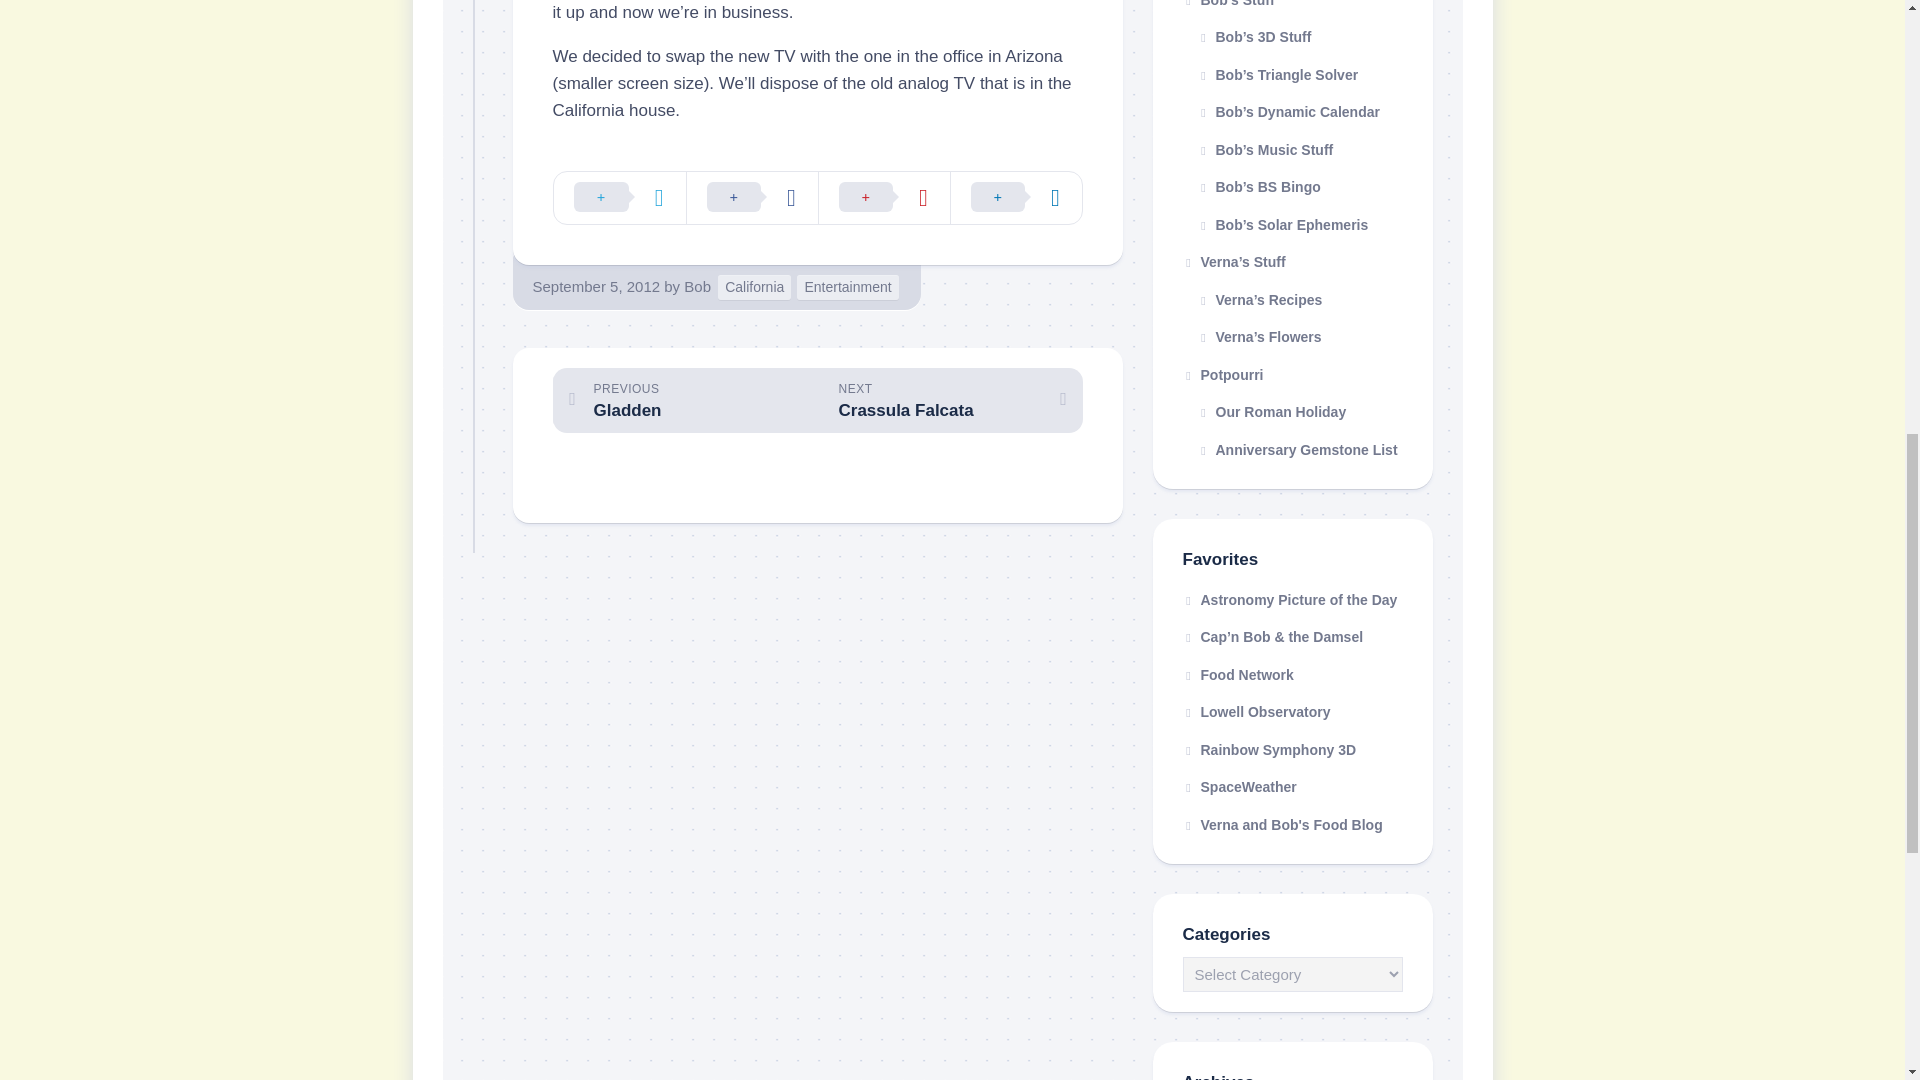 Image resolution: width=1920 pixels, height=1080 pixels. Describe the element at coordinates (1239, 786) in the screenshot. I see `SpaceWeather` at that location.